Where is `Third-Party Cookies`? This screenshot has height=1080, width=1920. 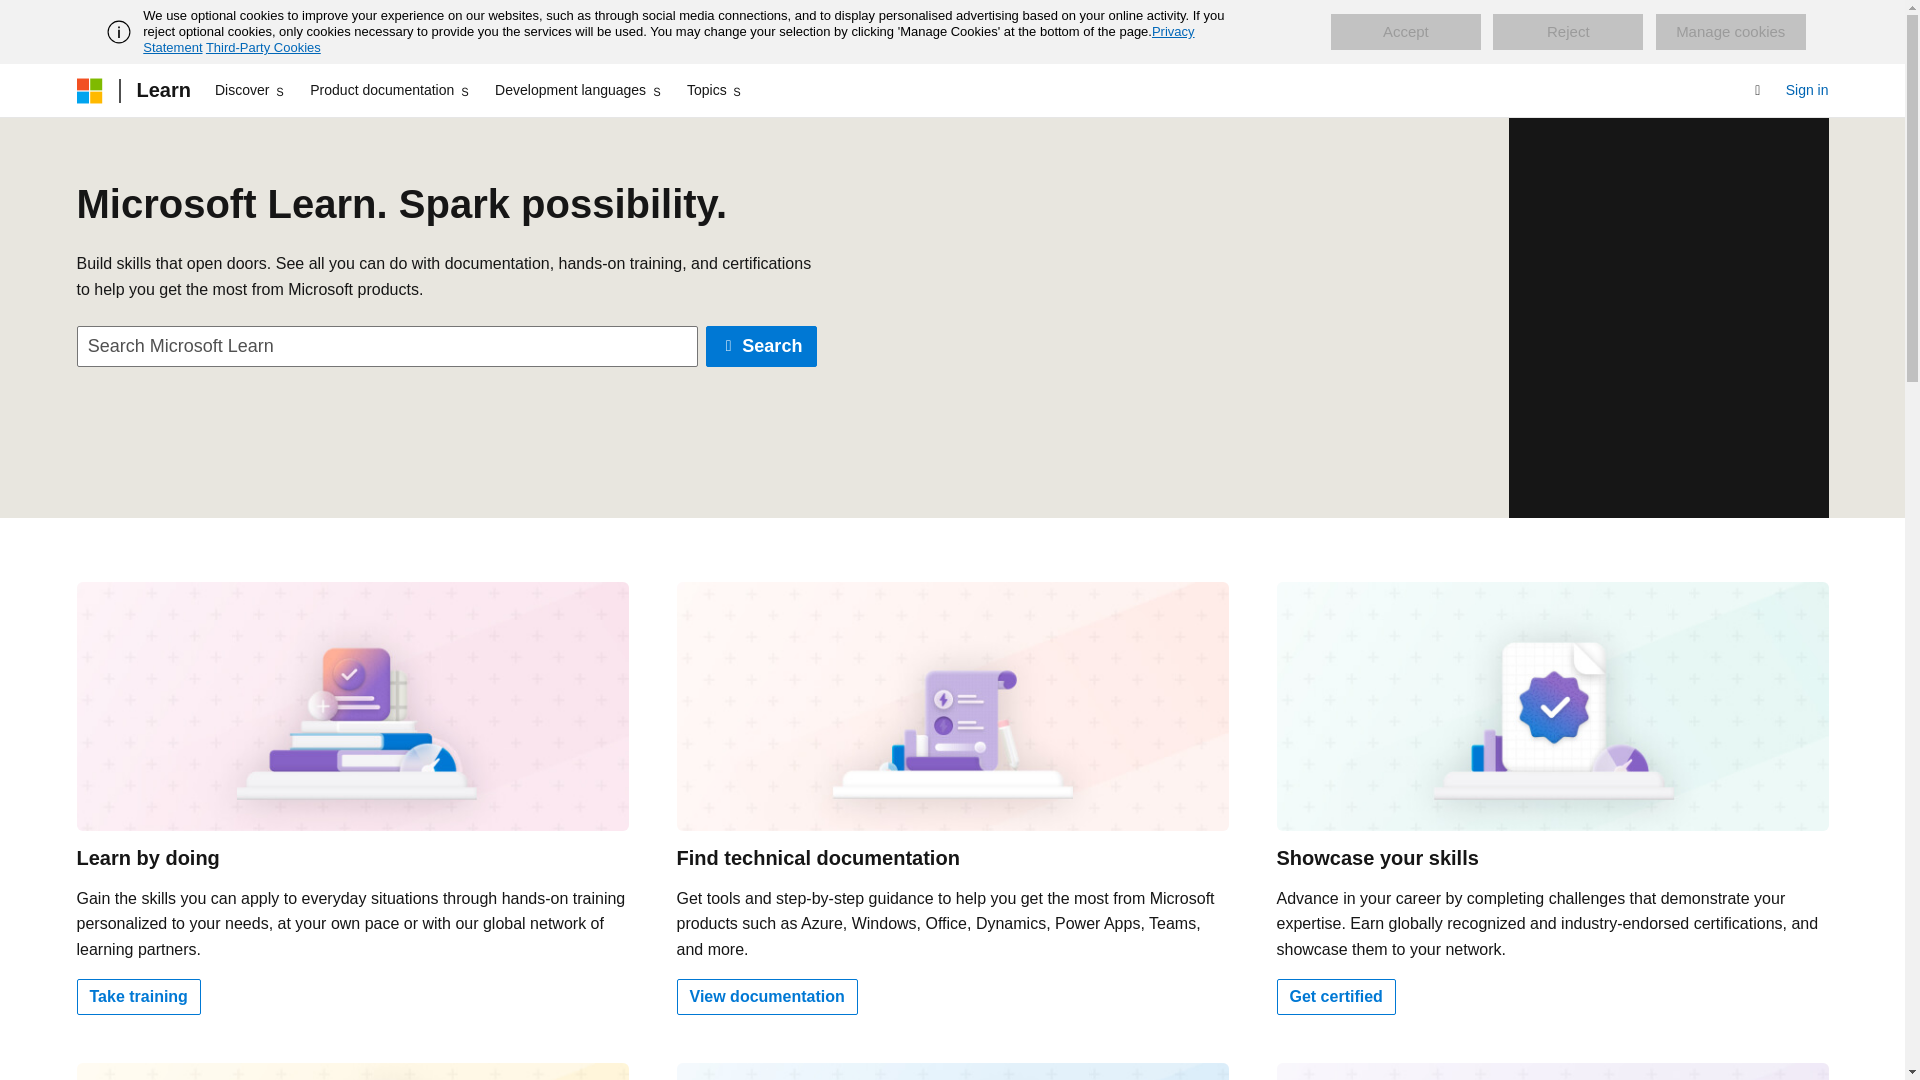
Third-Party Cookies is located at coordinates (262, 47).